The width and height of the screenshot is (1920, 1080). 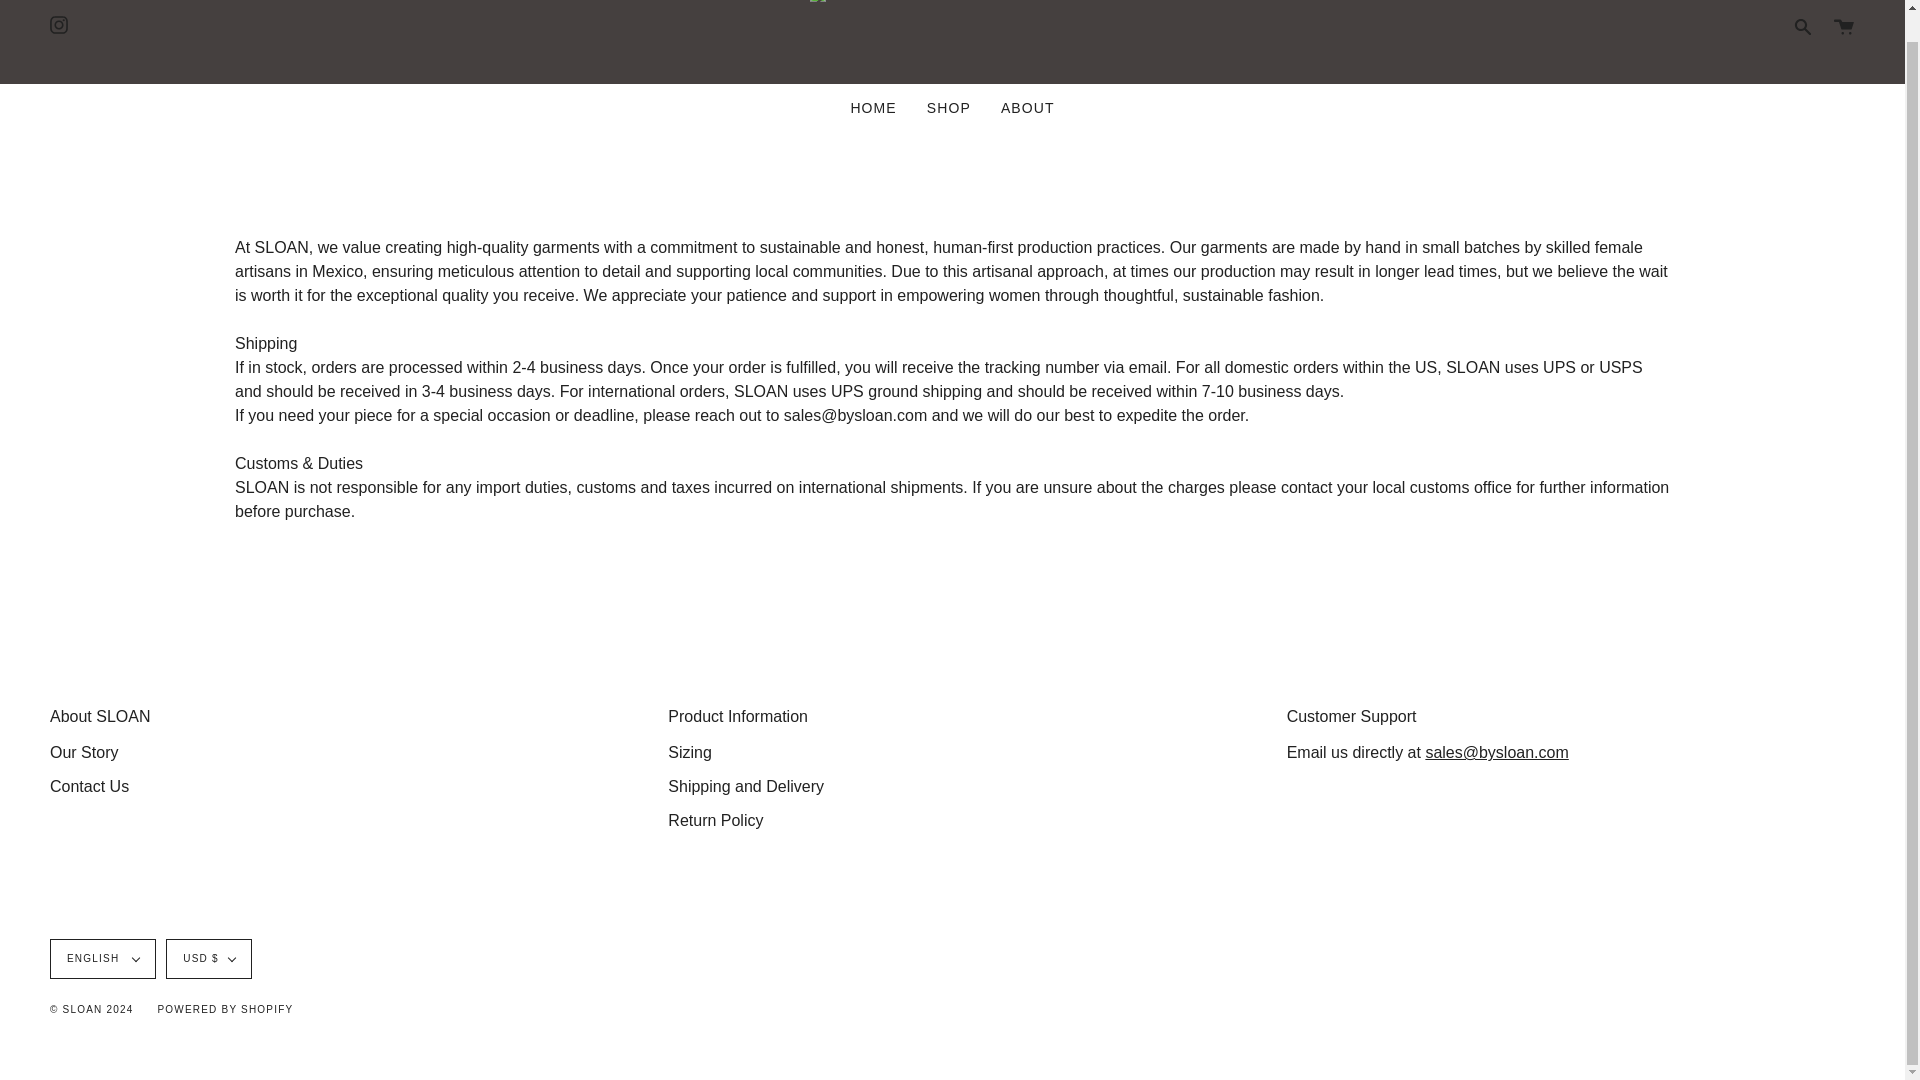 What do you see at coordinates (872, 108) in the screenshot?
I see `HOME` at bounding box center [872, 108].